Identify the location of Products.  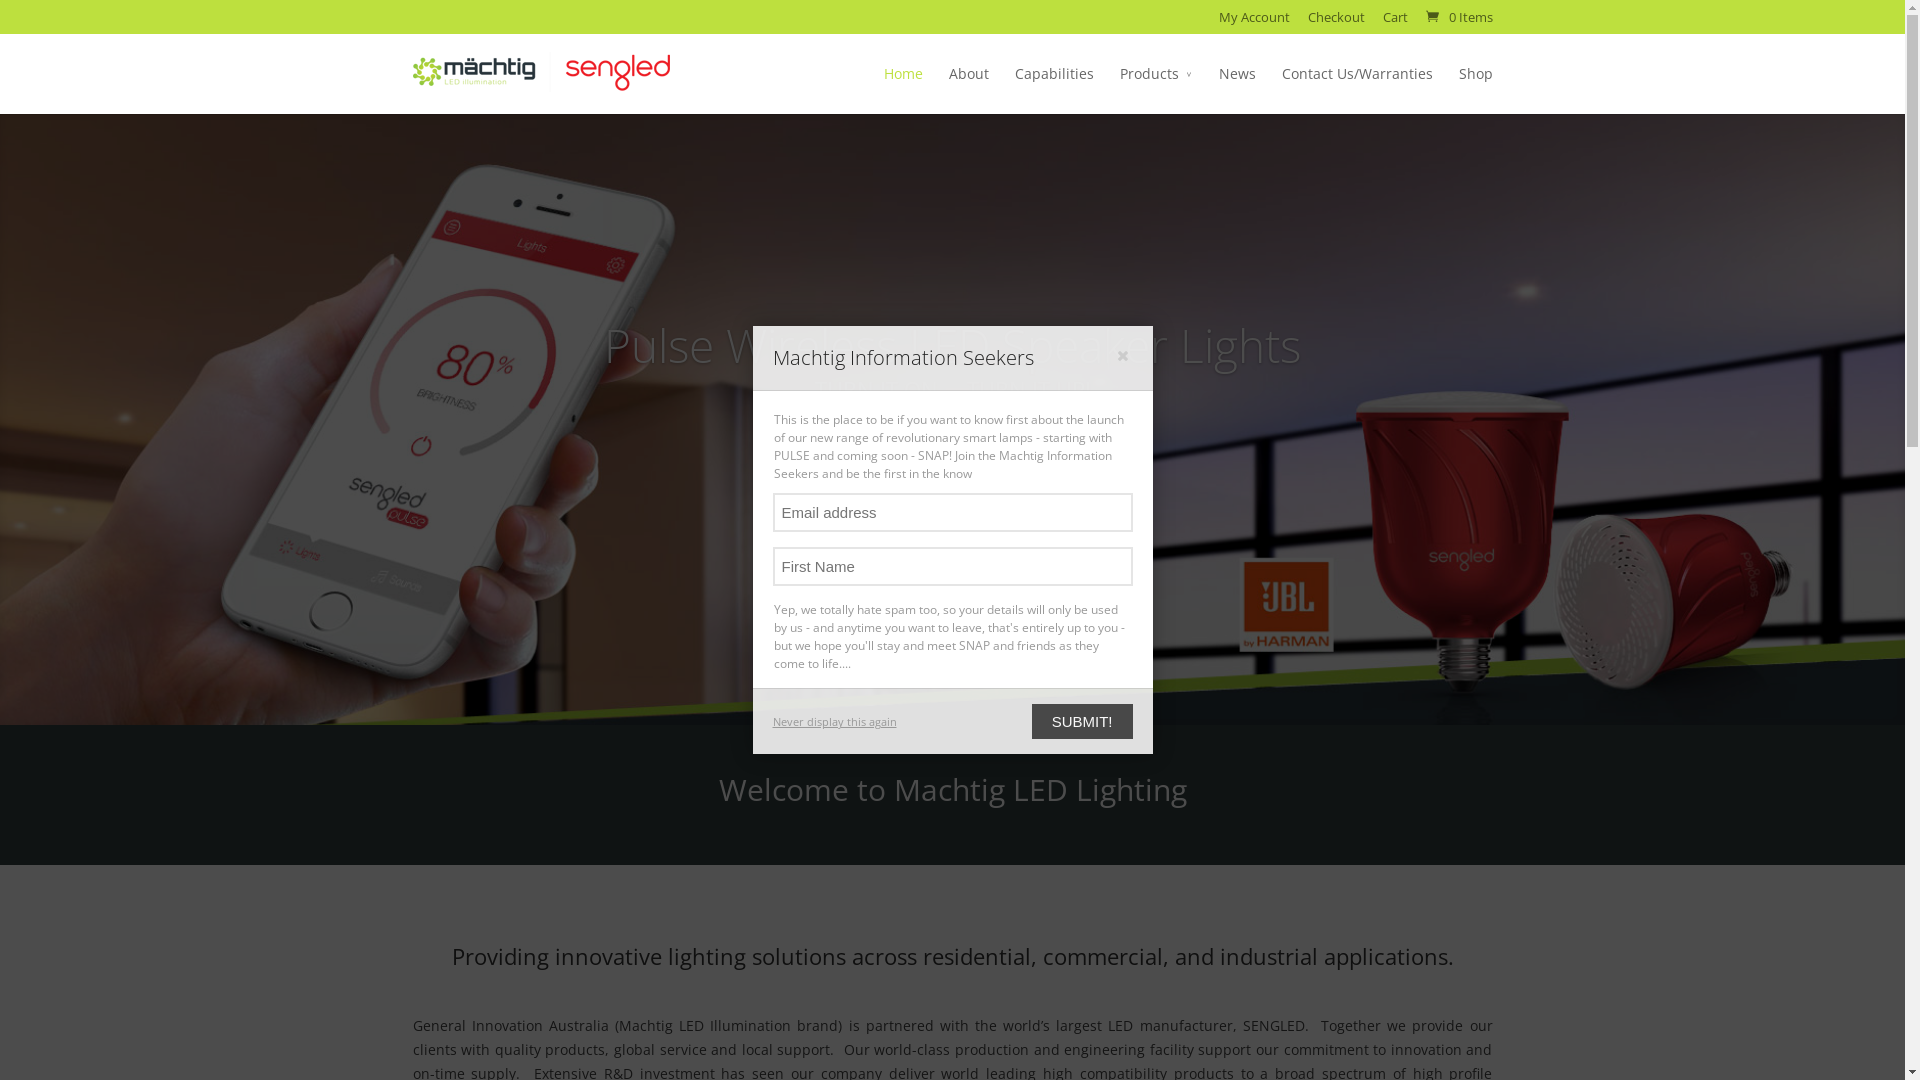
(1156, 88).